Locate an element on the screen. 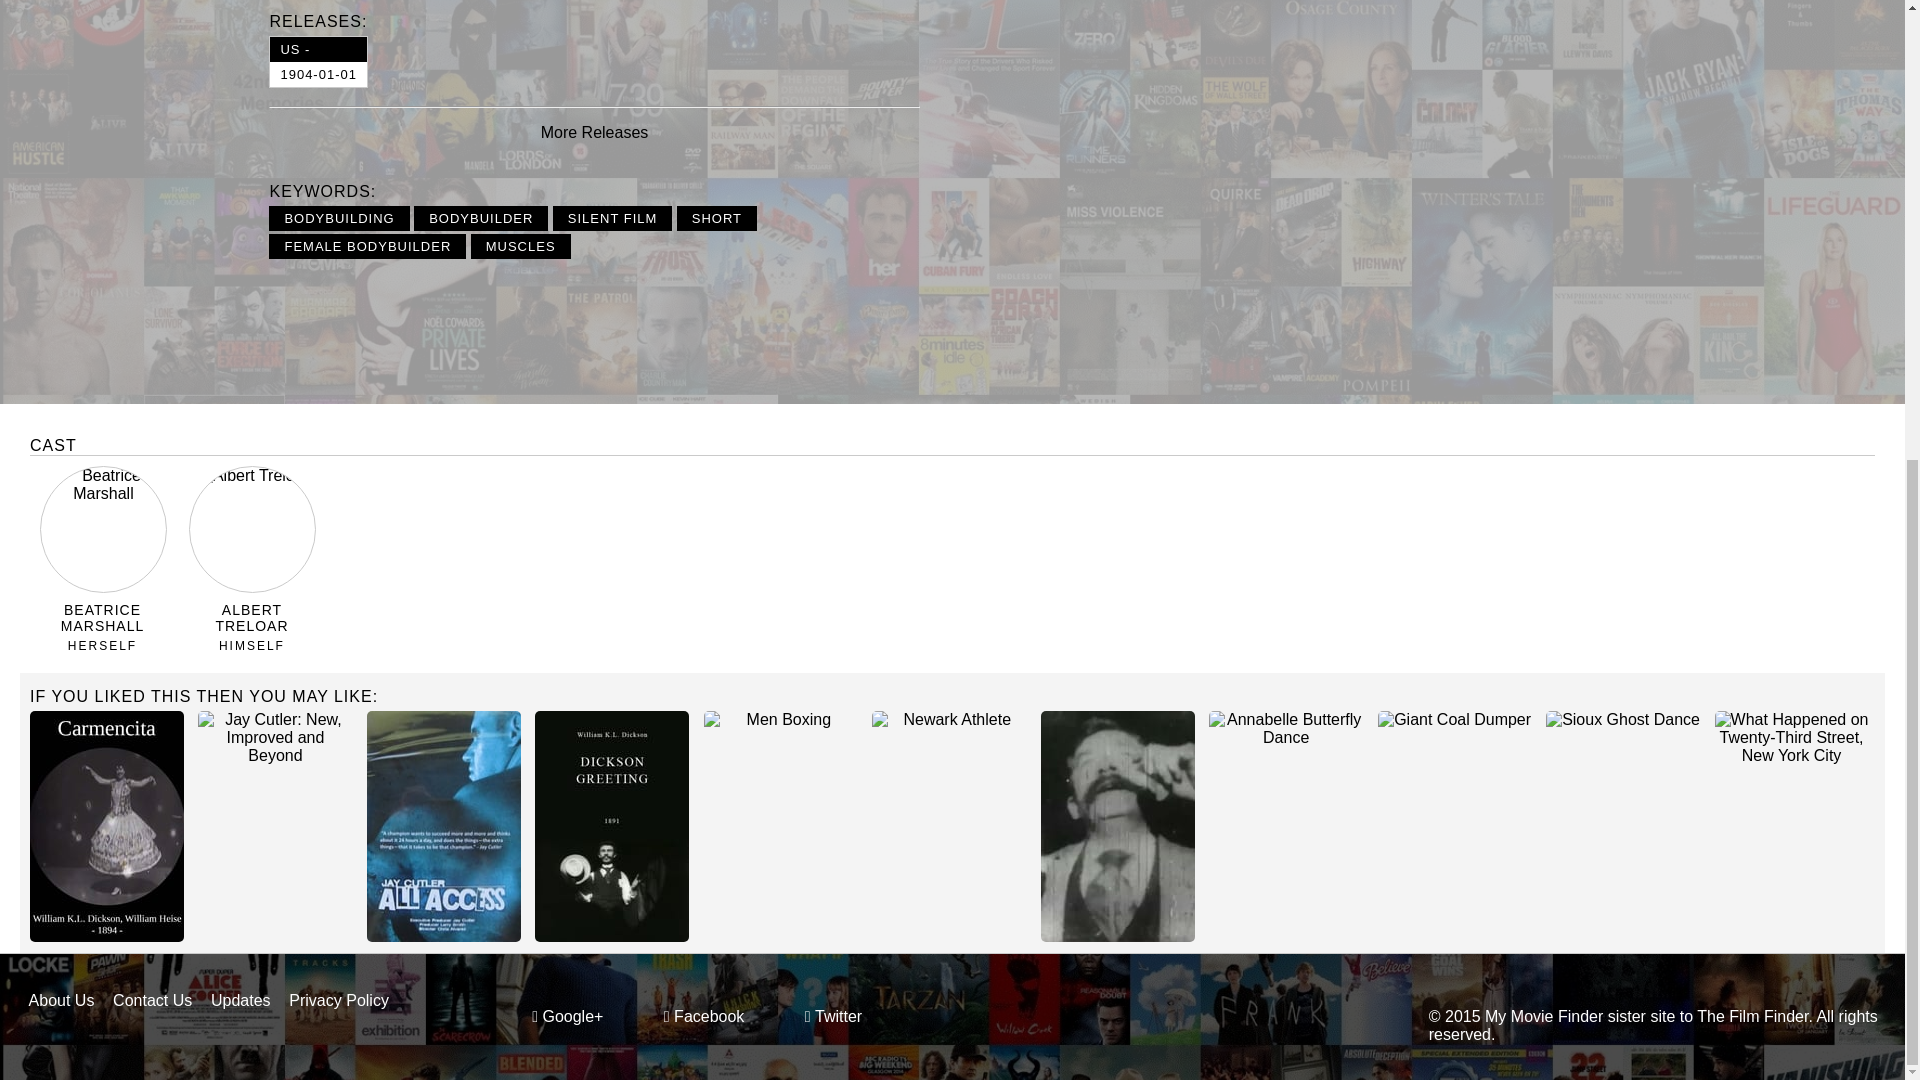 The height and width of the screenshot is (1080, 1920). Privacy Policy is located at coordinates (367, 246).